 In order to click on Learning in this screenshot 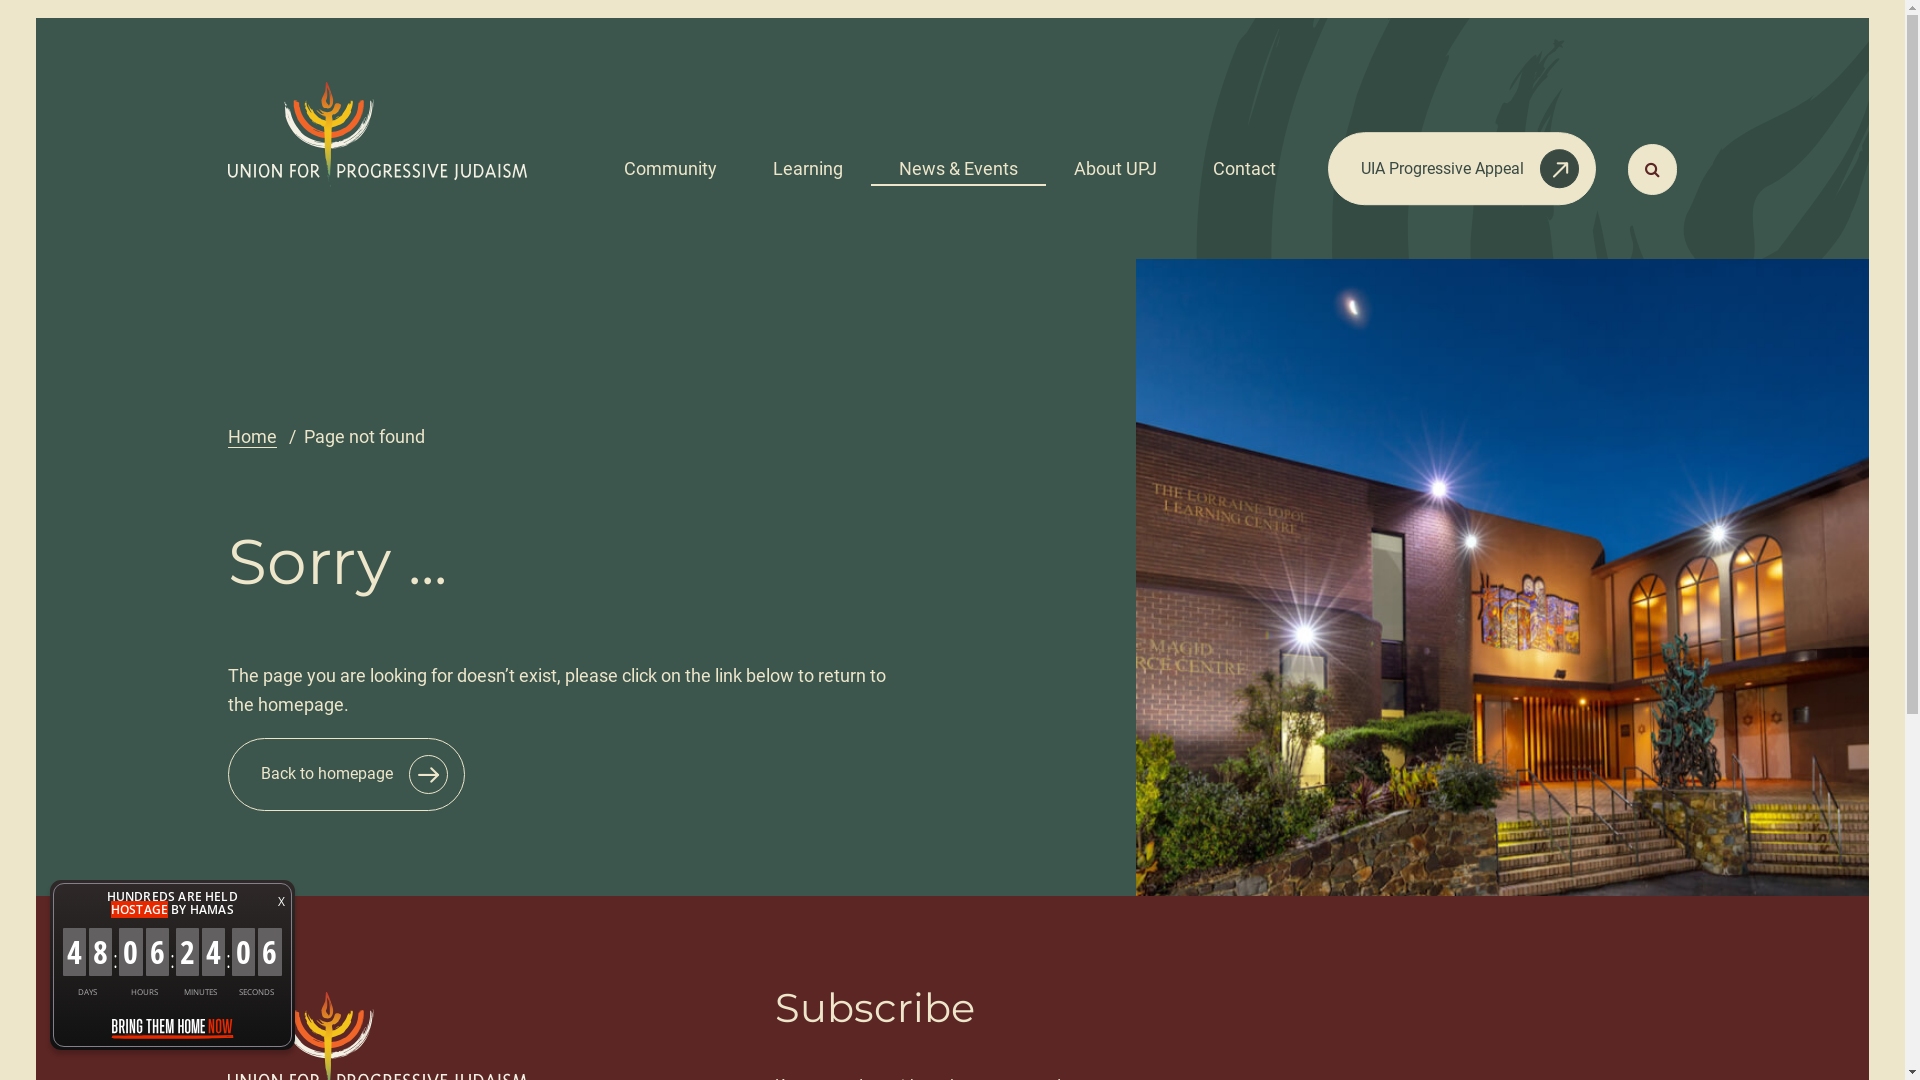, I will do `click(808, 162)`.